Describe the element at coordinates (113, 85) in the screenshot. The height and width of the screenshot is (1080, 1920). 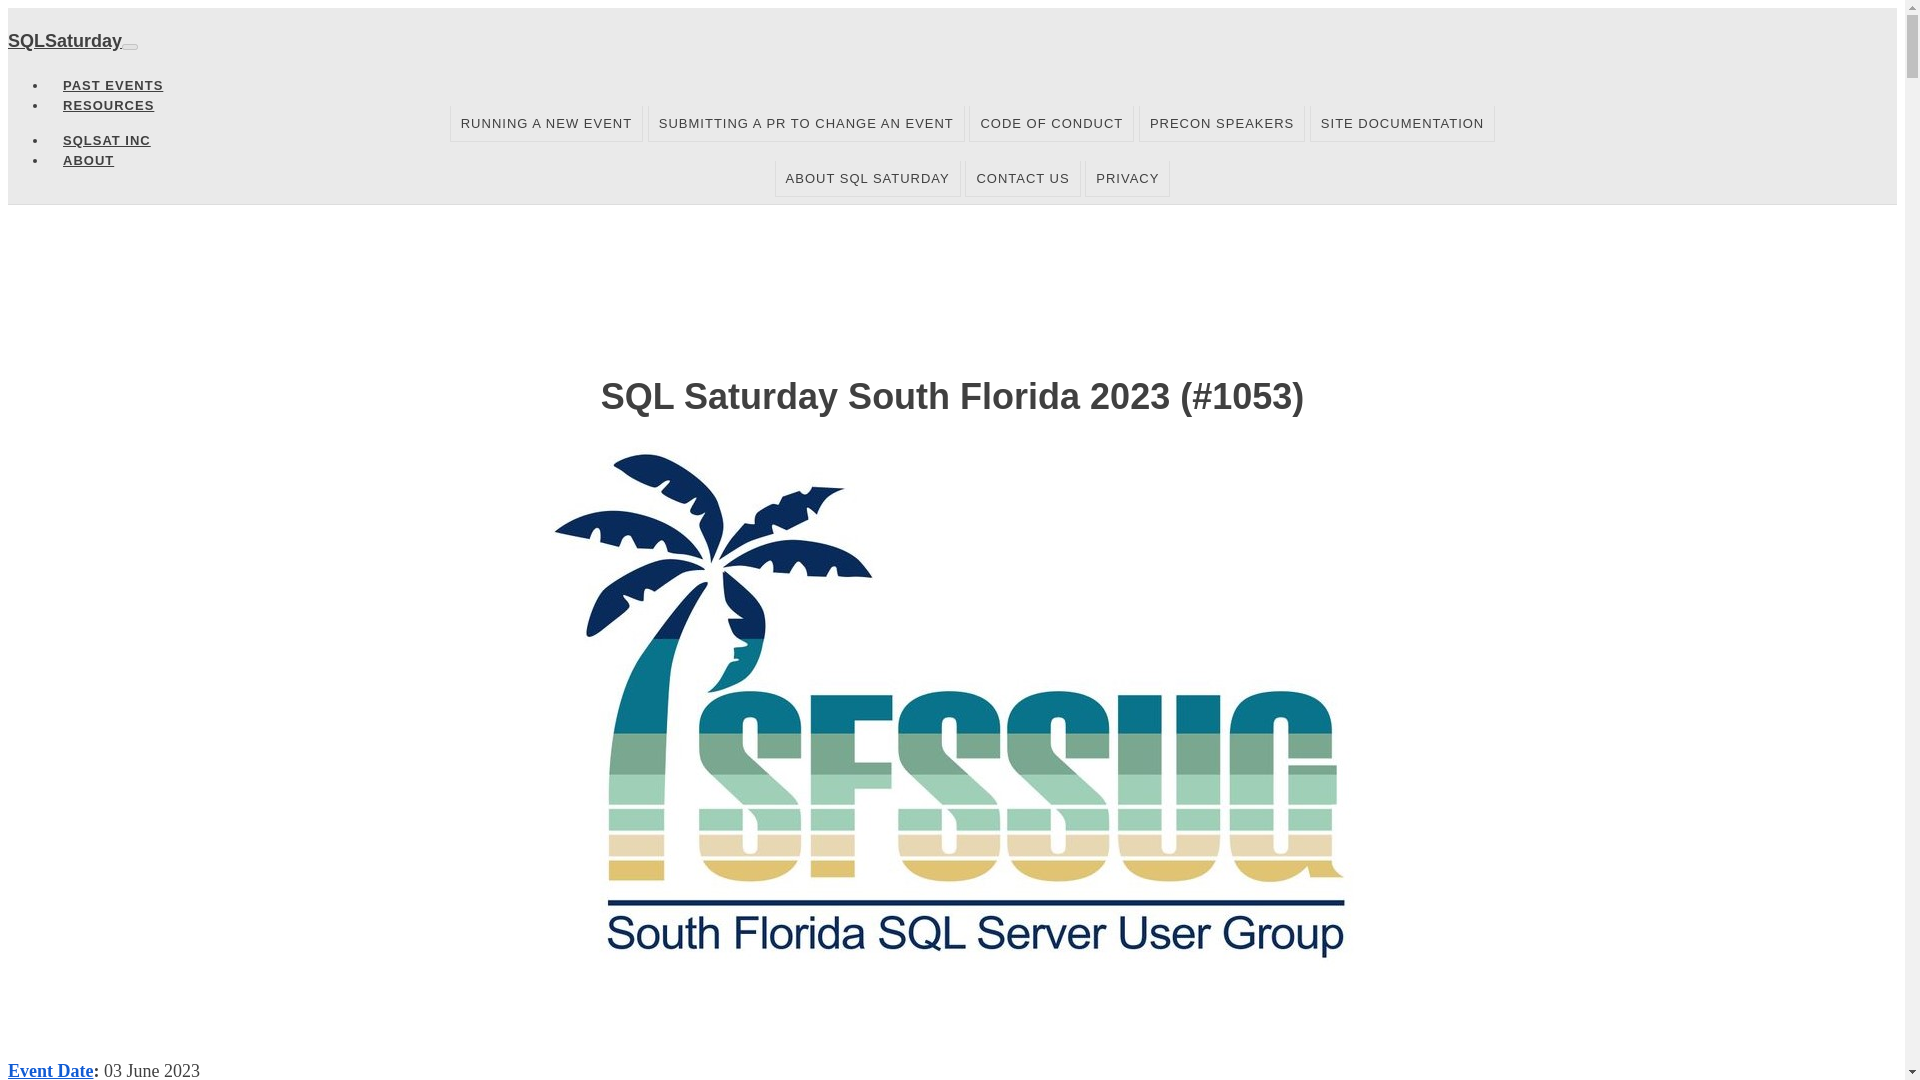
I see `PAST EVENTS` at that location.